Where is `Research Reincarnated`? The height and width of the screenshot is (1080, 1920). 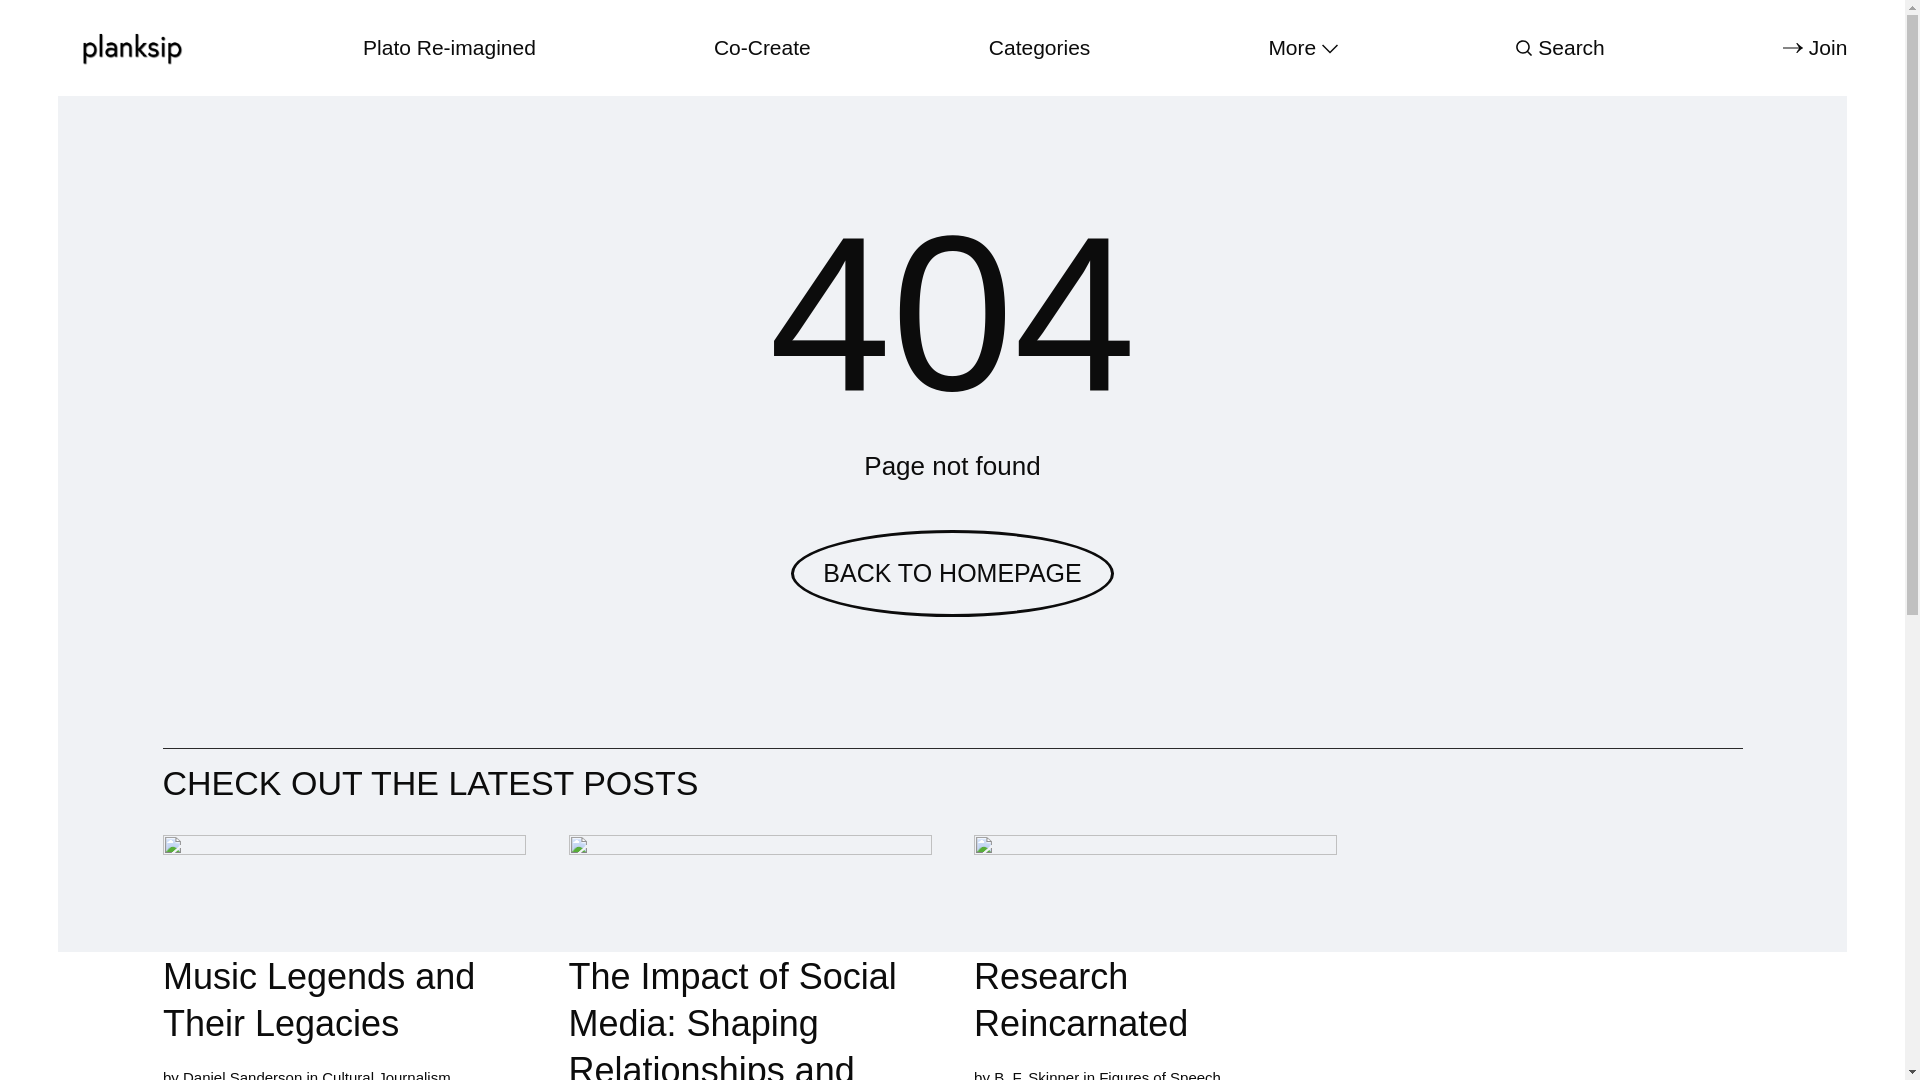
Research Reincarnated is located at coordinates (1154, 942).